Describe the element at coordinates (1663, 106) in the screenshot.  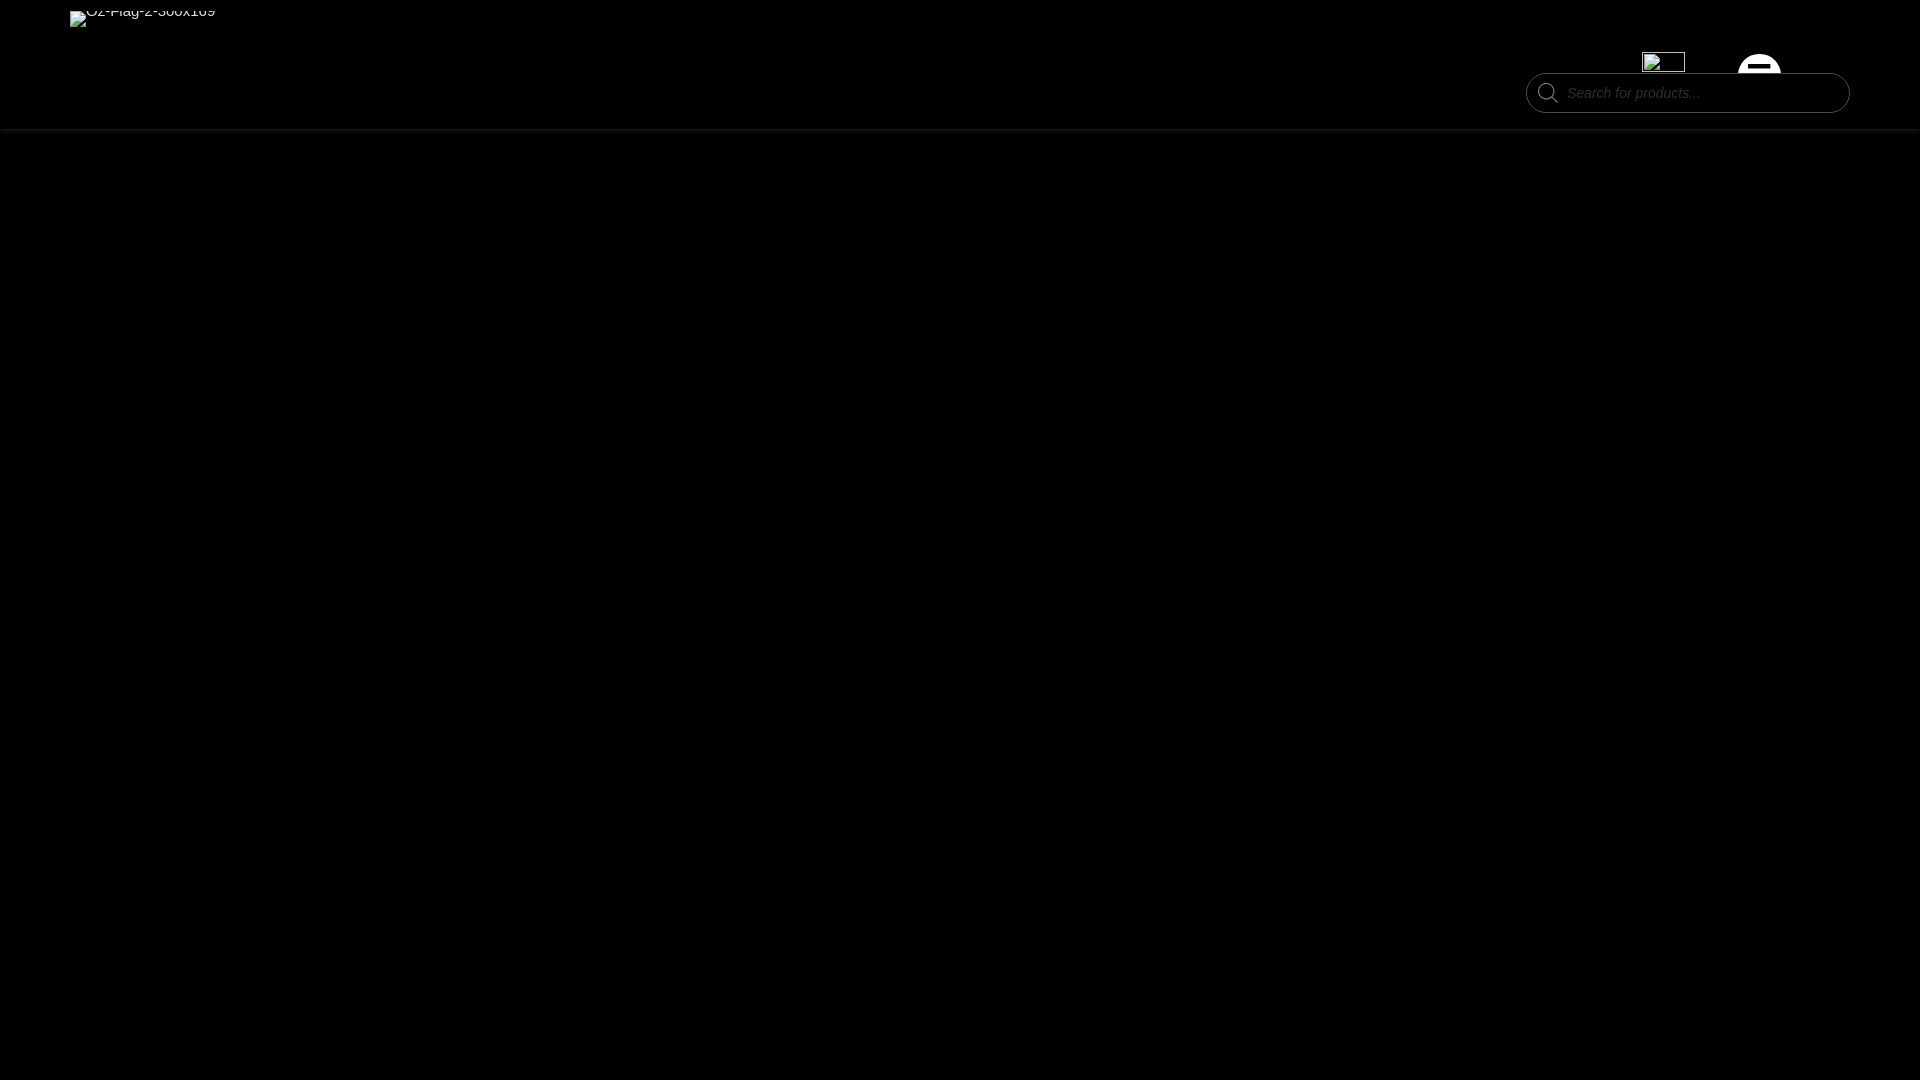
I see `0 items` at that location.